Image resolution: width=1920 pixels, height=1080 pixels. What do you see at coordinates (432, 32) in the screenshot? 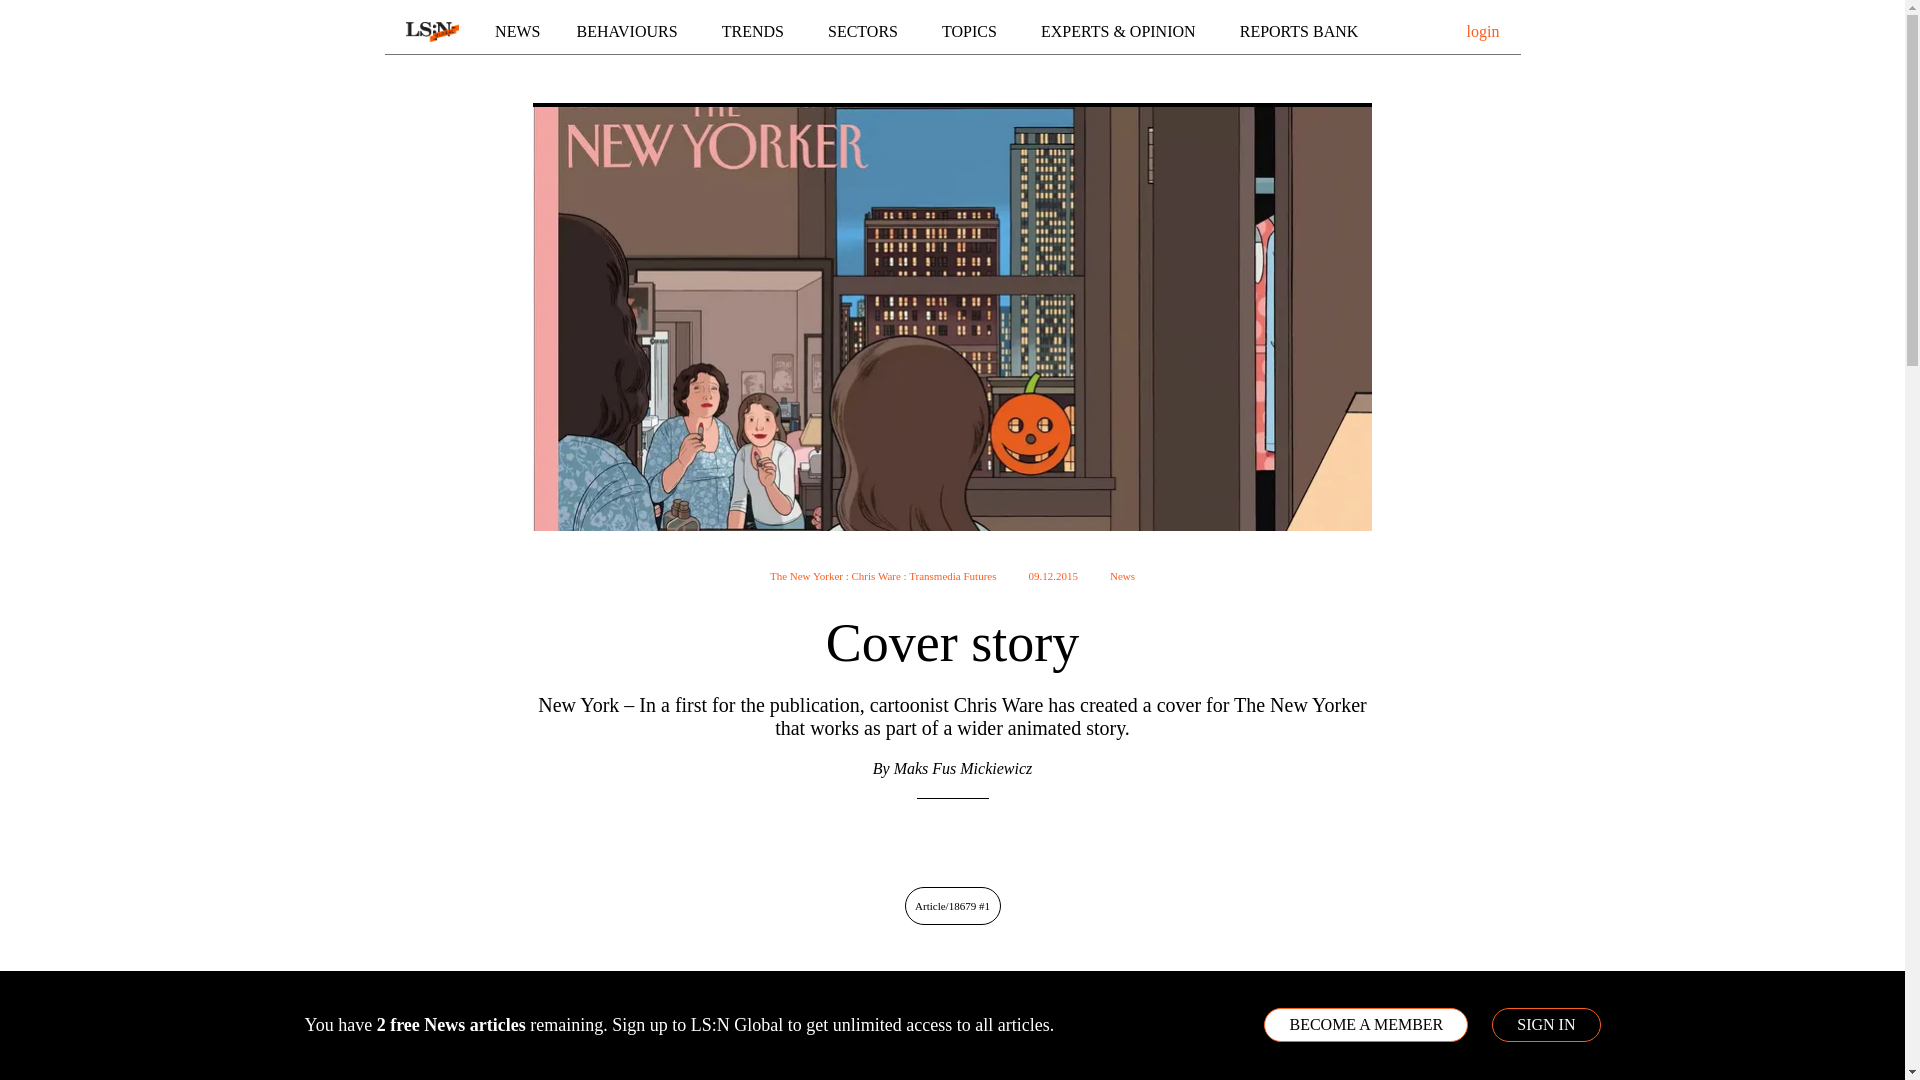
I see `LS:N Global` at bounding box center [432, 32].